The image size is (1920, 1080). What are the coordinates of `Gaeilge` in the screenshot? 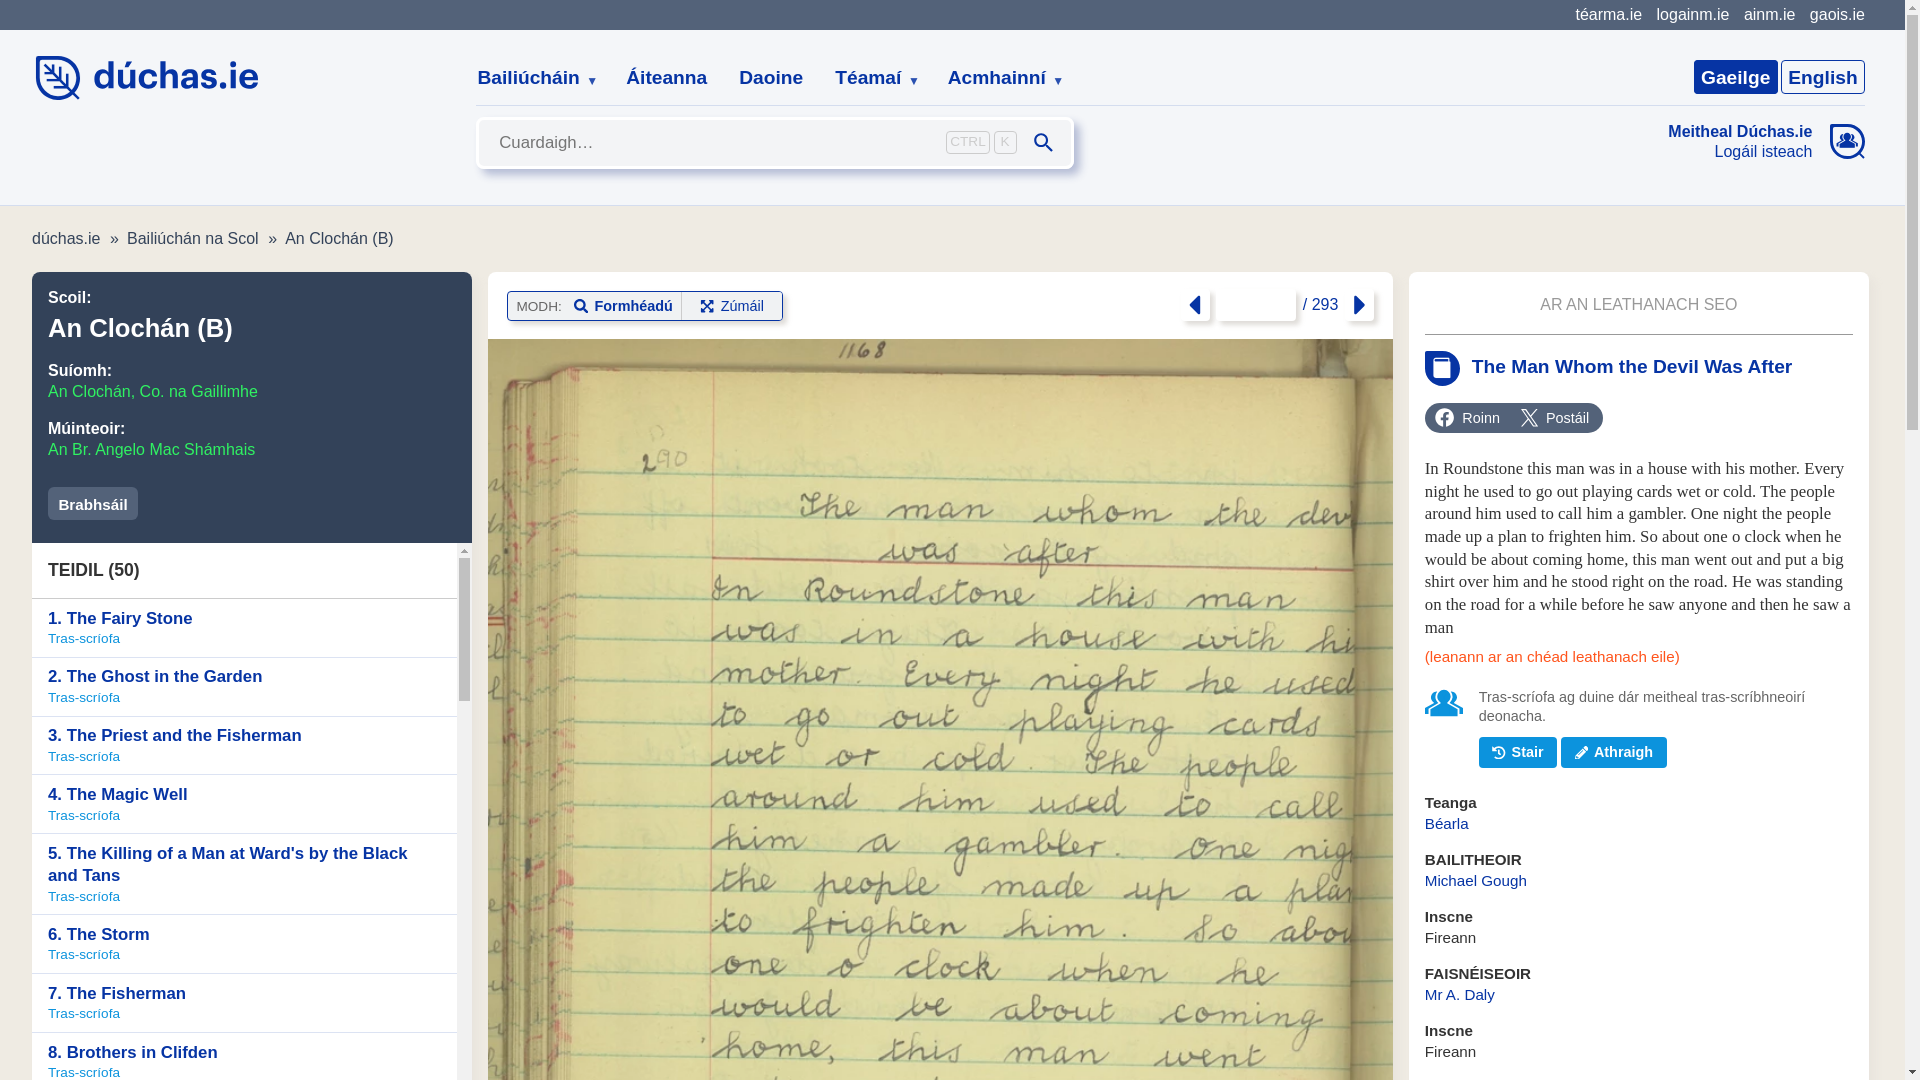 It's located at (1735, 76).